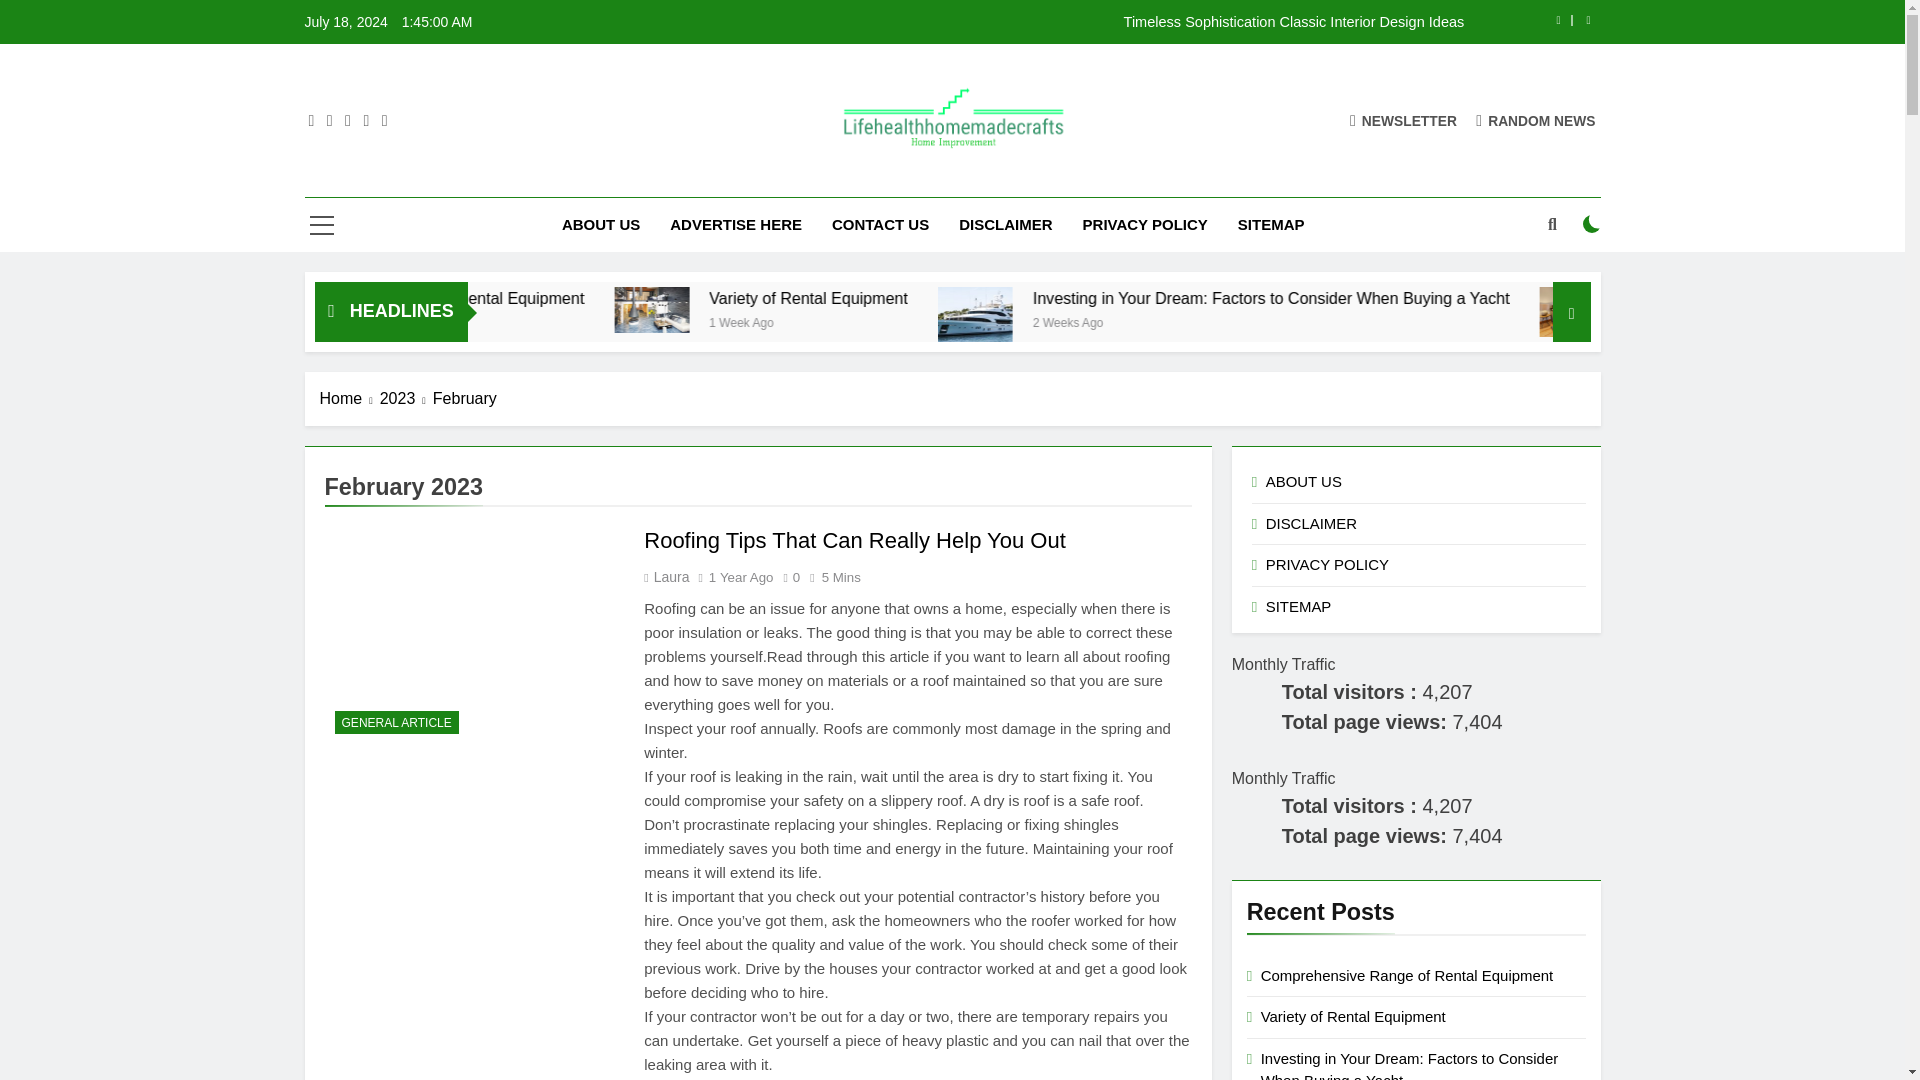  What do you see at coordinates (836, 309) in the screenshot?
I see `Variety of Rental Equipment` at bounding box center [836, 309].